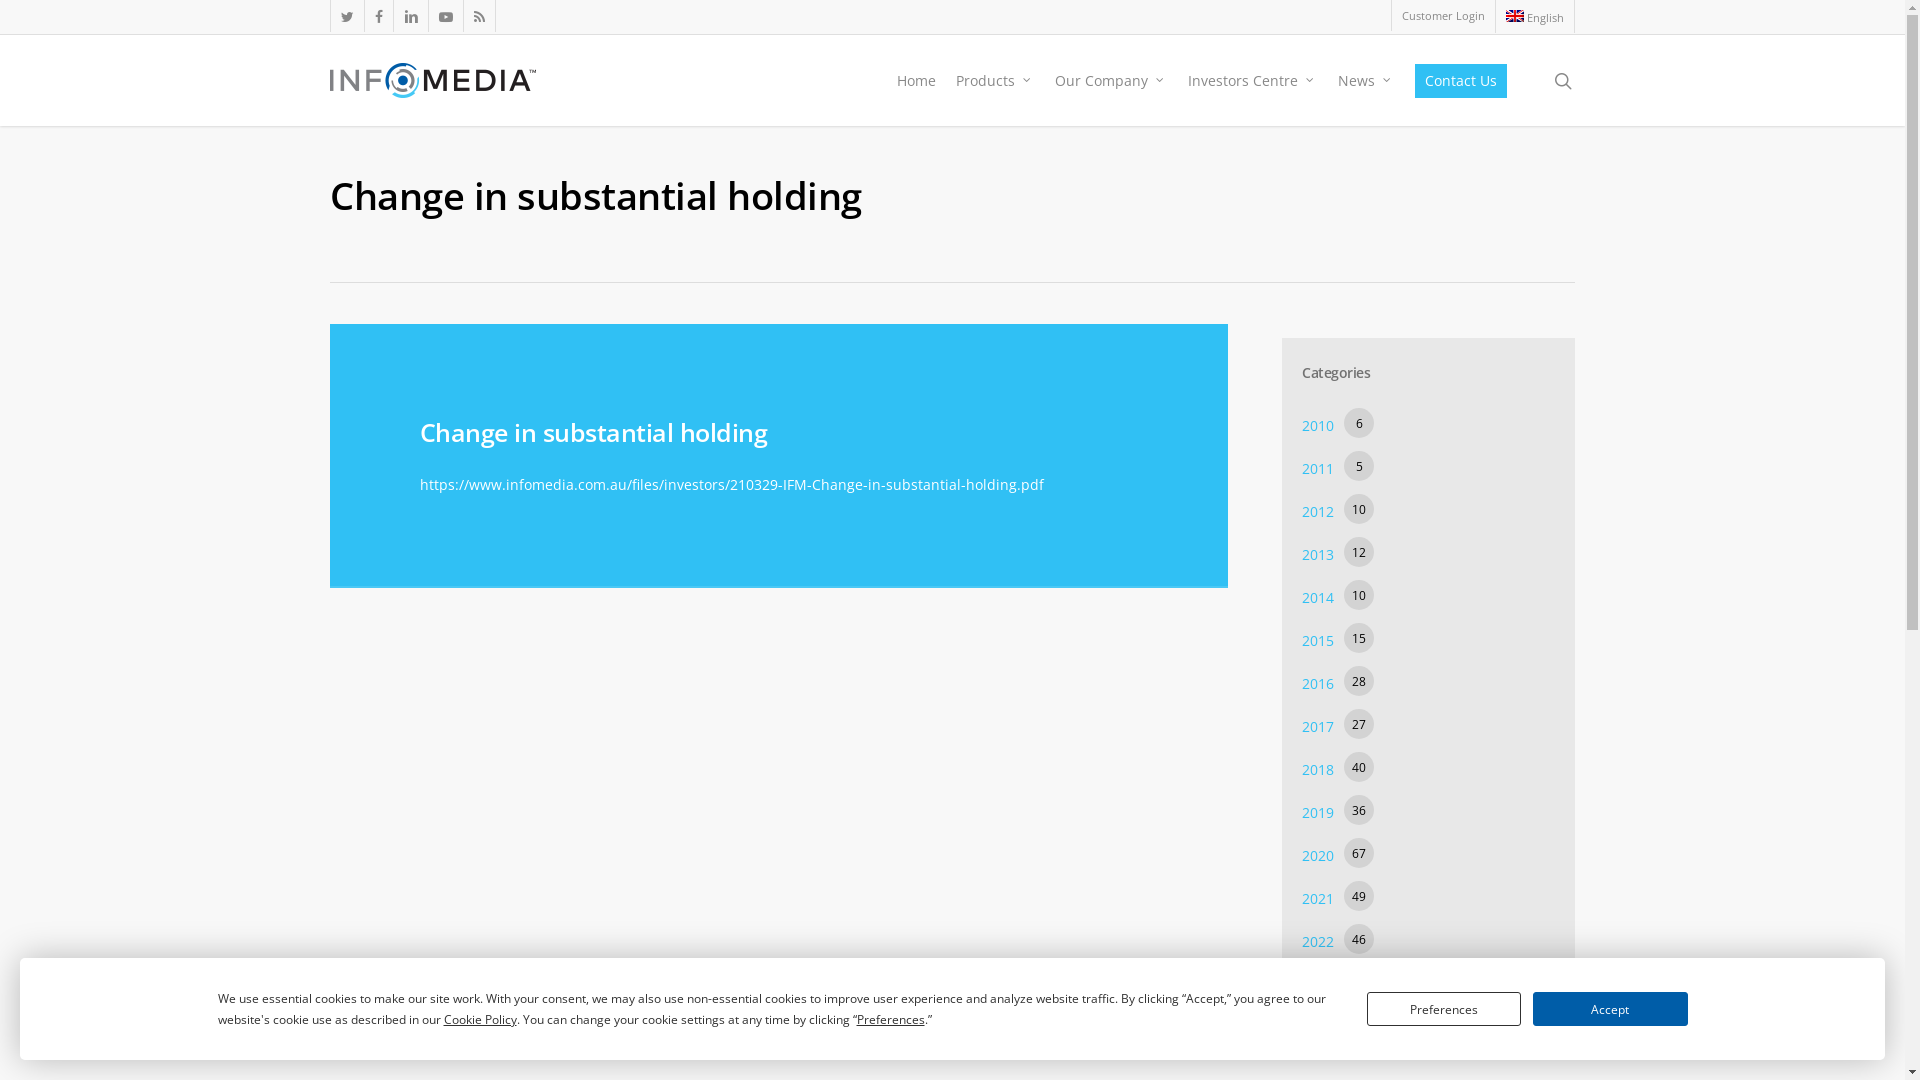 This screenshot has height=1080, width=1920. Describe the element at coordinates (347, 16) in the screenshot. I see `twitter` at that location.